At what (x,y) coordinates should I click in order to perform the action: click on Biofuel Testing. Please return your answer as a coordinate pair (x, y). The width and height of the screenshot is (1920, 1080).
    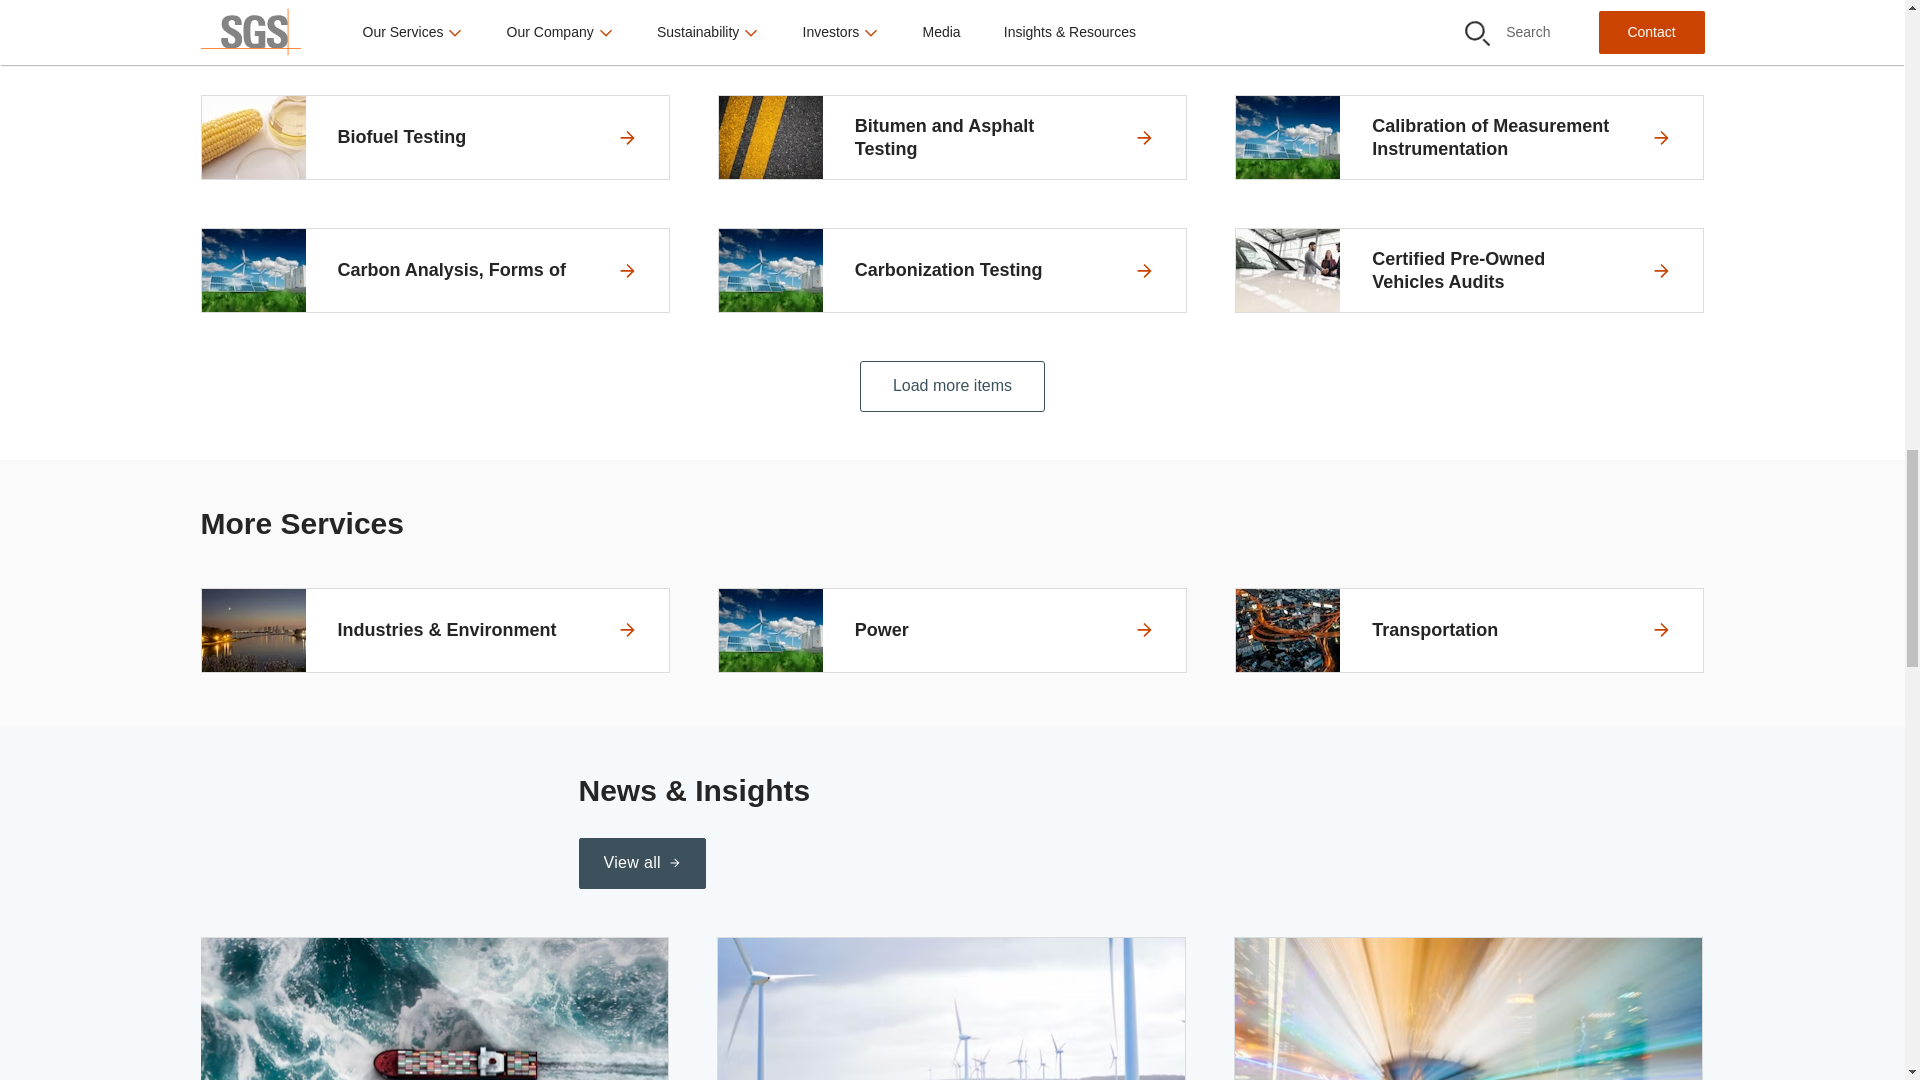
    Looking at the image, I should click on (434, 138).